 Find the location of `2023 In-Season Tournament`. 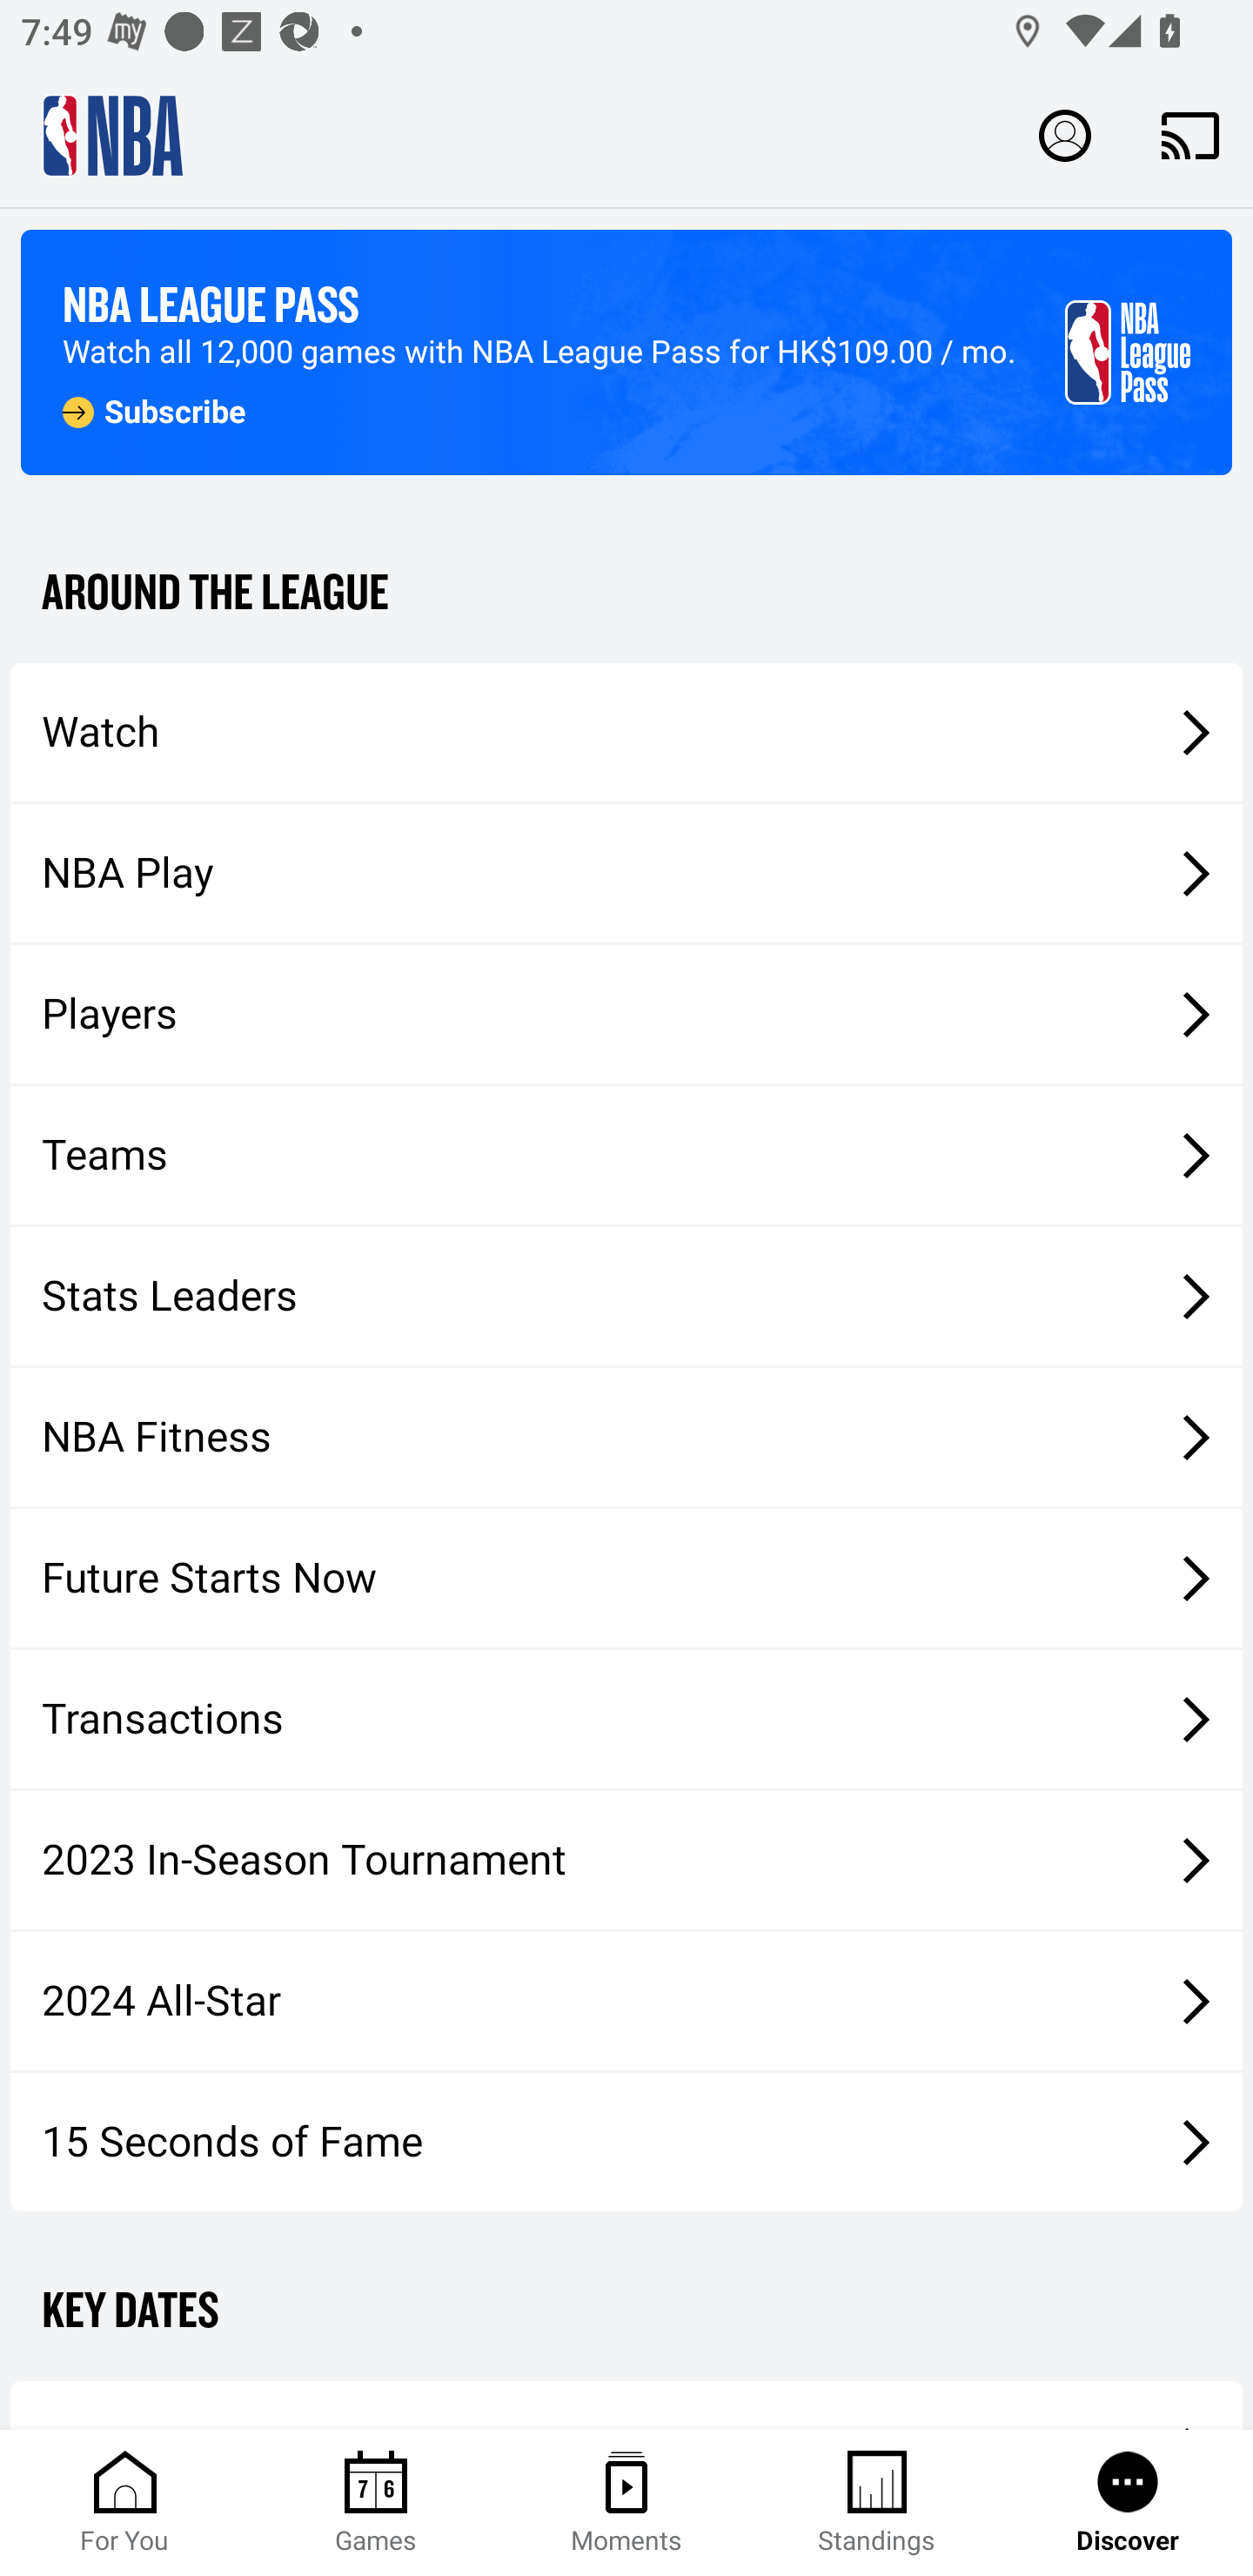

2023 In-Season Tournament is located at coordinates (626, 1860).